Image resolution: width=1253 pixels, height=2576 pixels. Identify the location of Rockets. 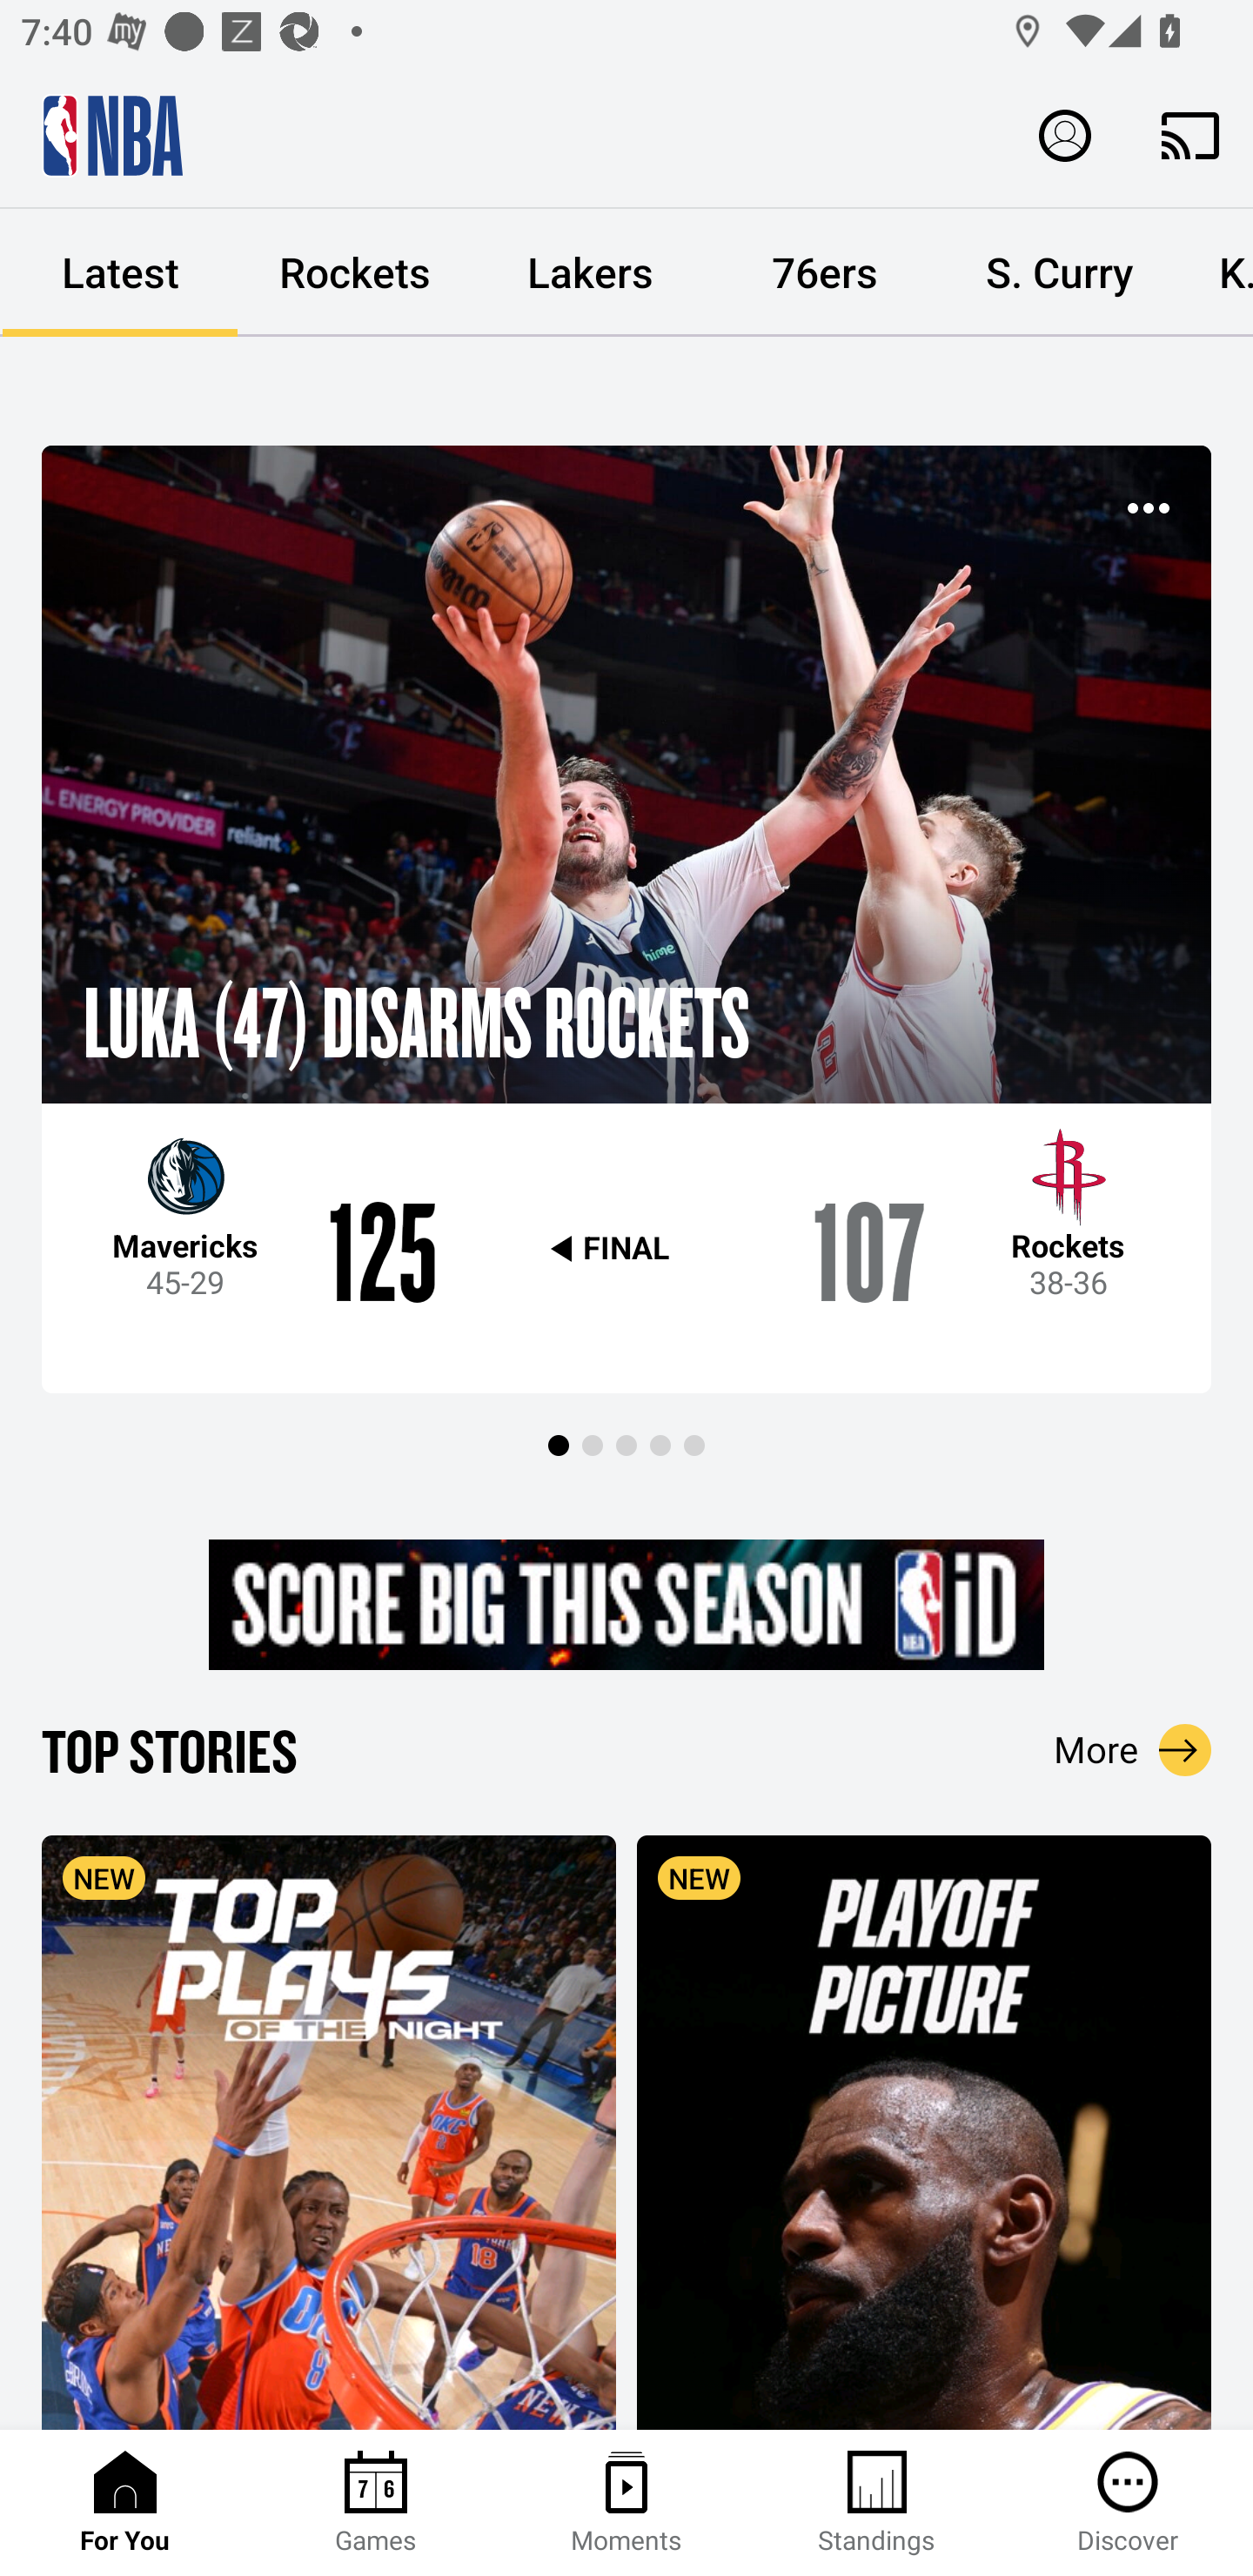
(355, 273).